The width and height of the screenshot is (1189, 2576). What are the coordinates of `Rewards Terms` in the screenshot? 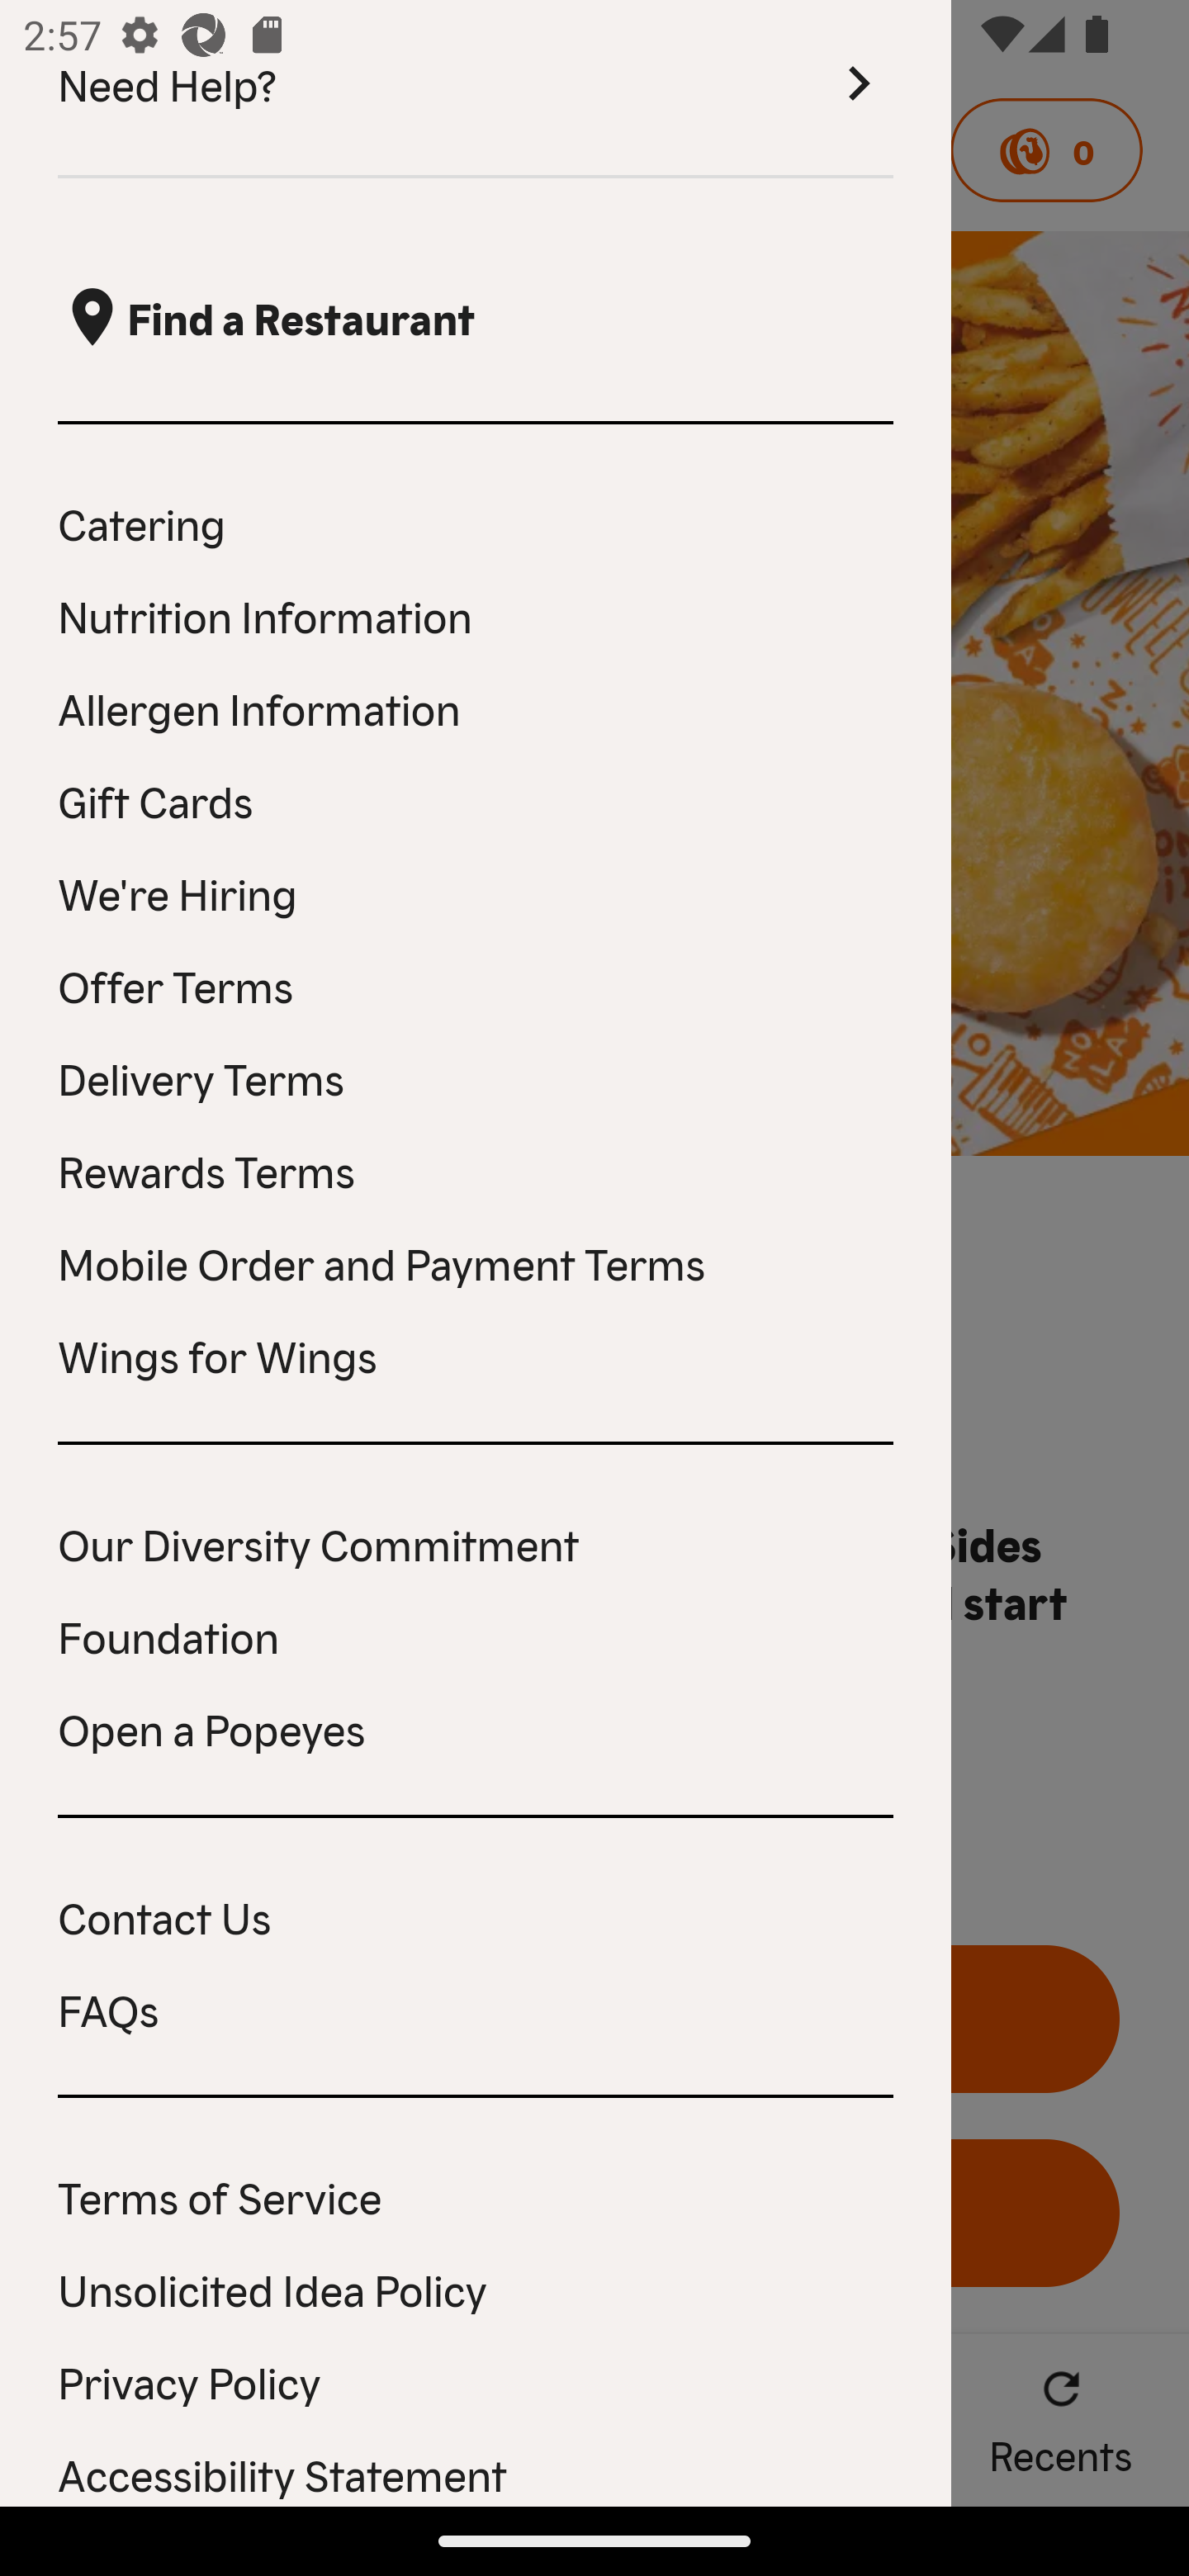 It's located at (476, 1169).